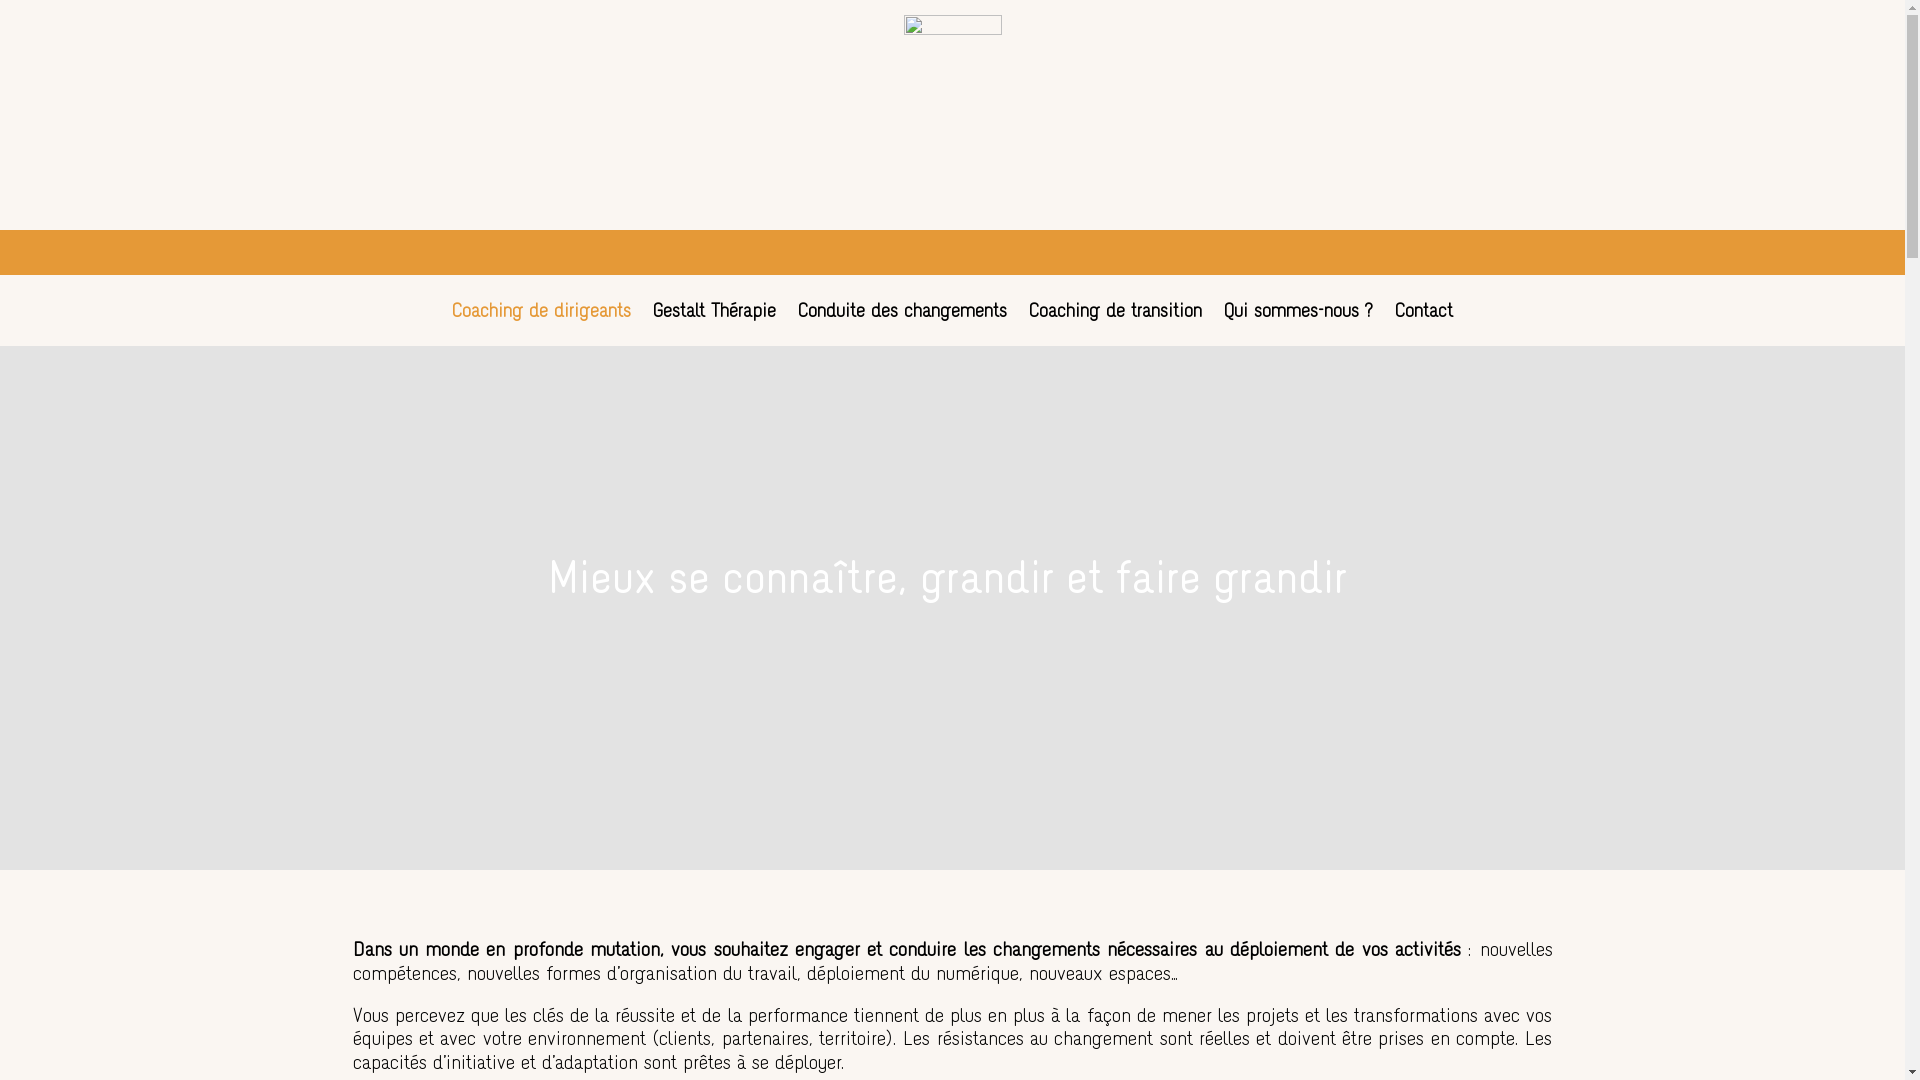  What do you see at coordinates (1424, 323) in the screenshot?
I see `Contact` at bounding box center [1424, 323].